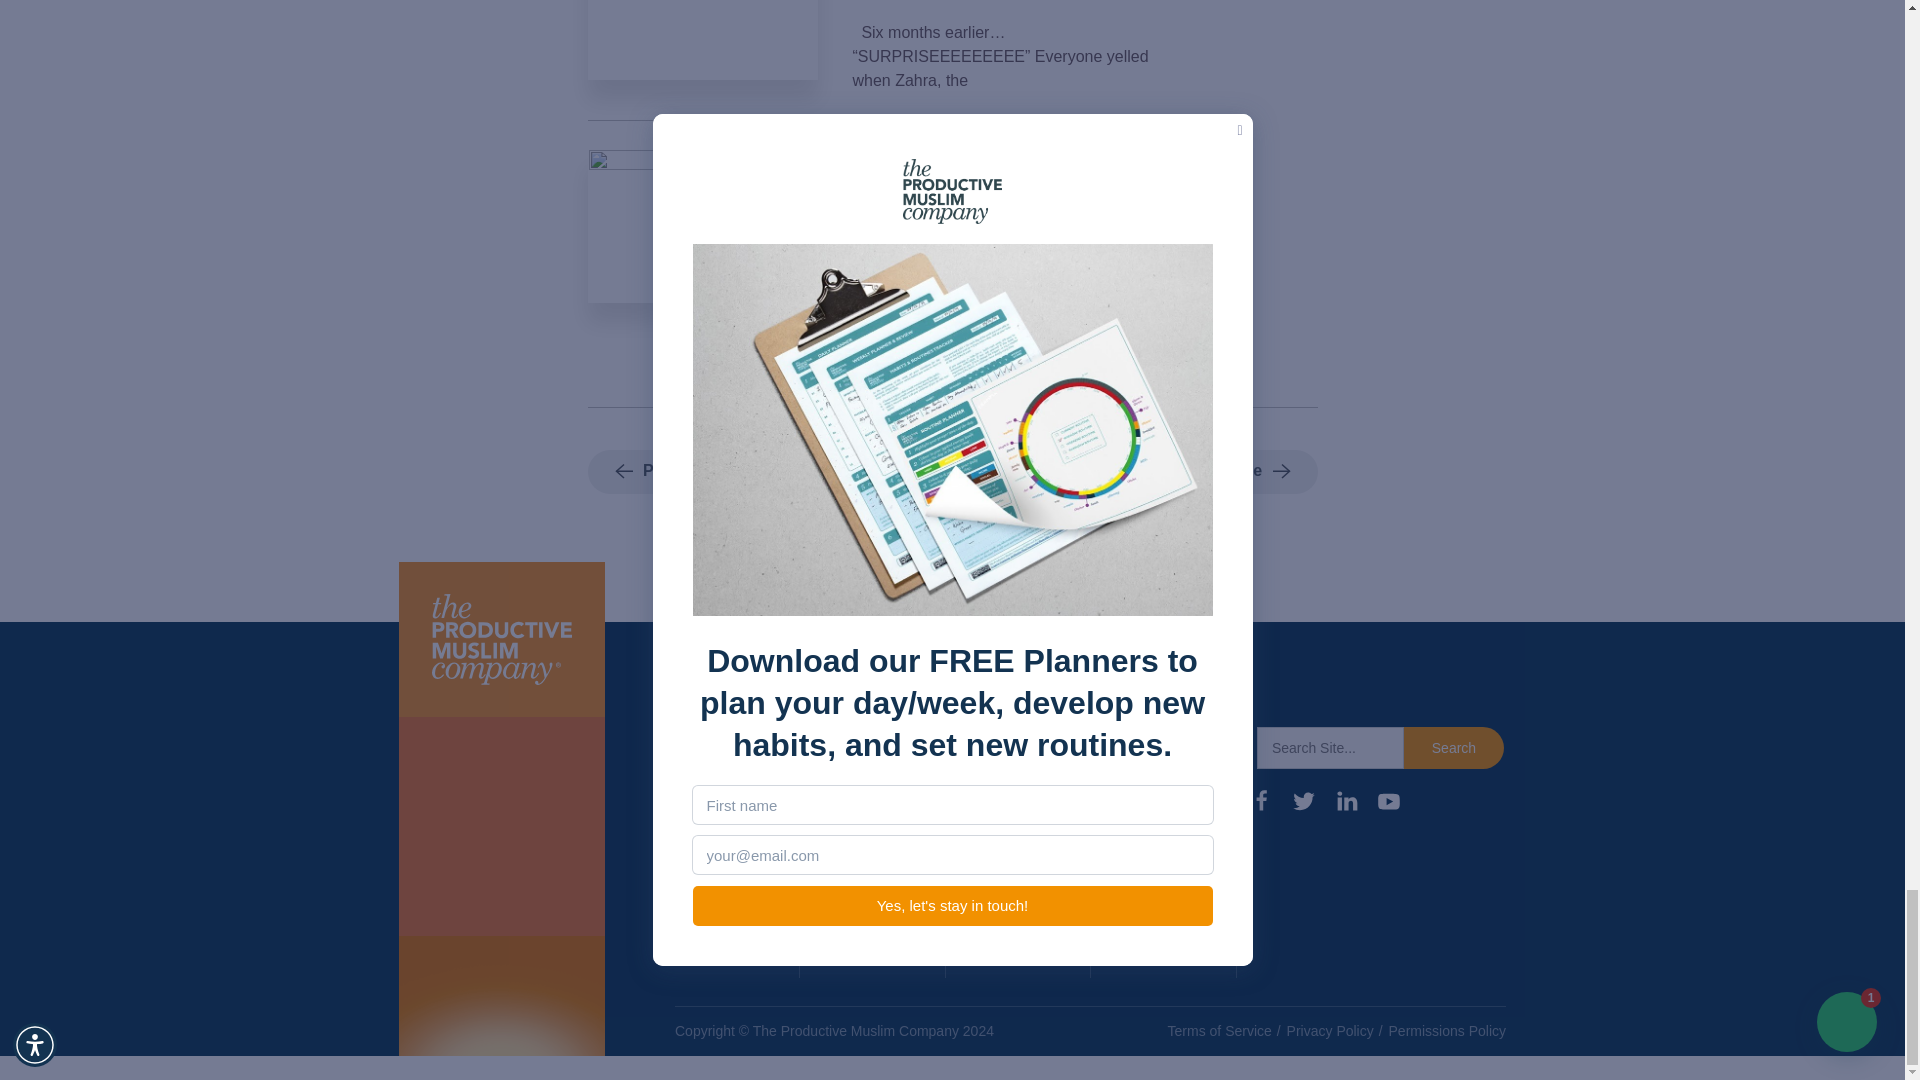  Describe the element at coordinates (840, 782) in the screenshot. I see `Book` at that location.